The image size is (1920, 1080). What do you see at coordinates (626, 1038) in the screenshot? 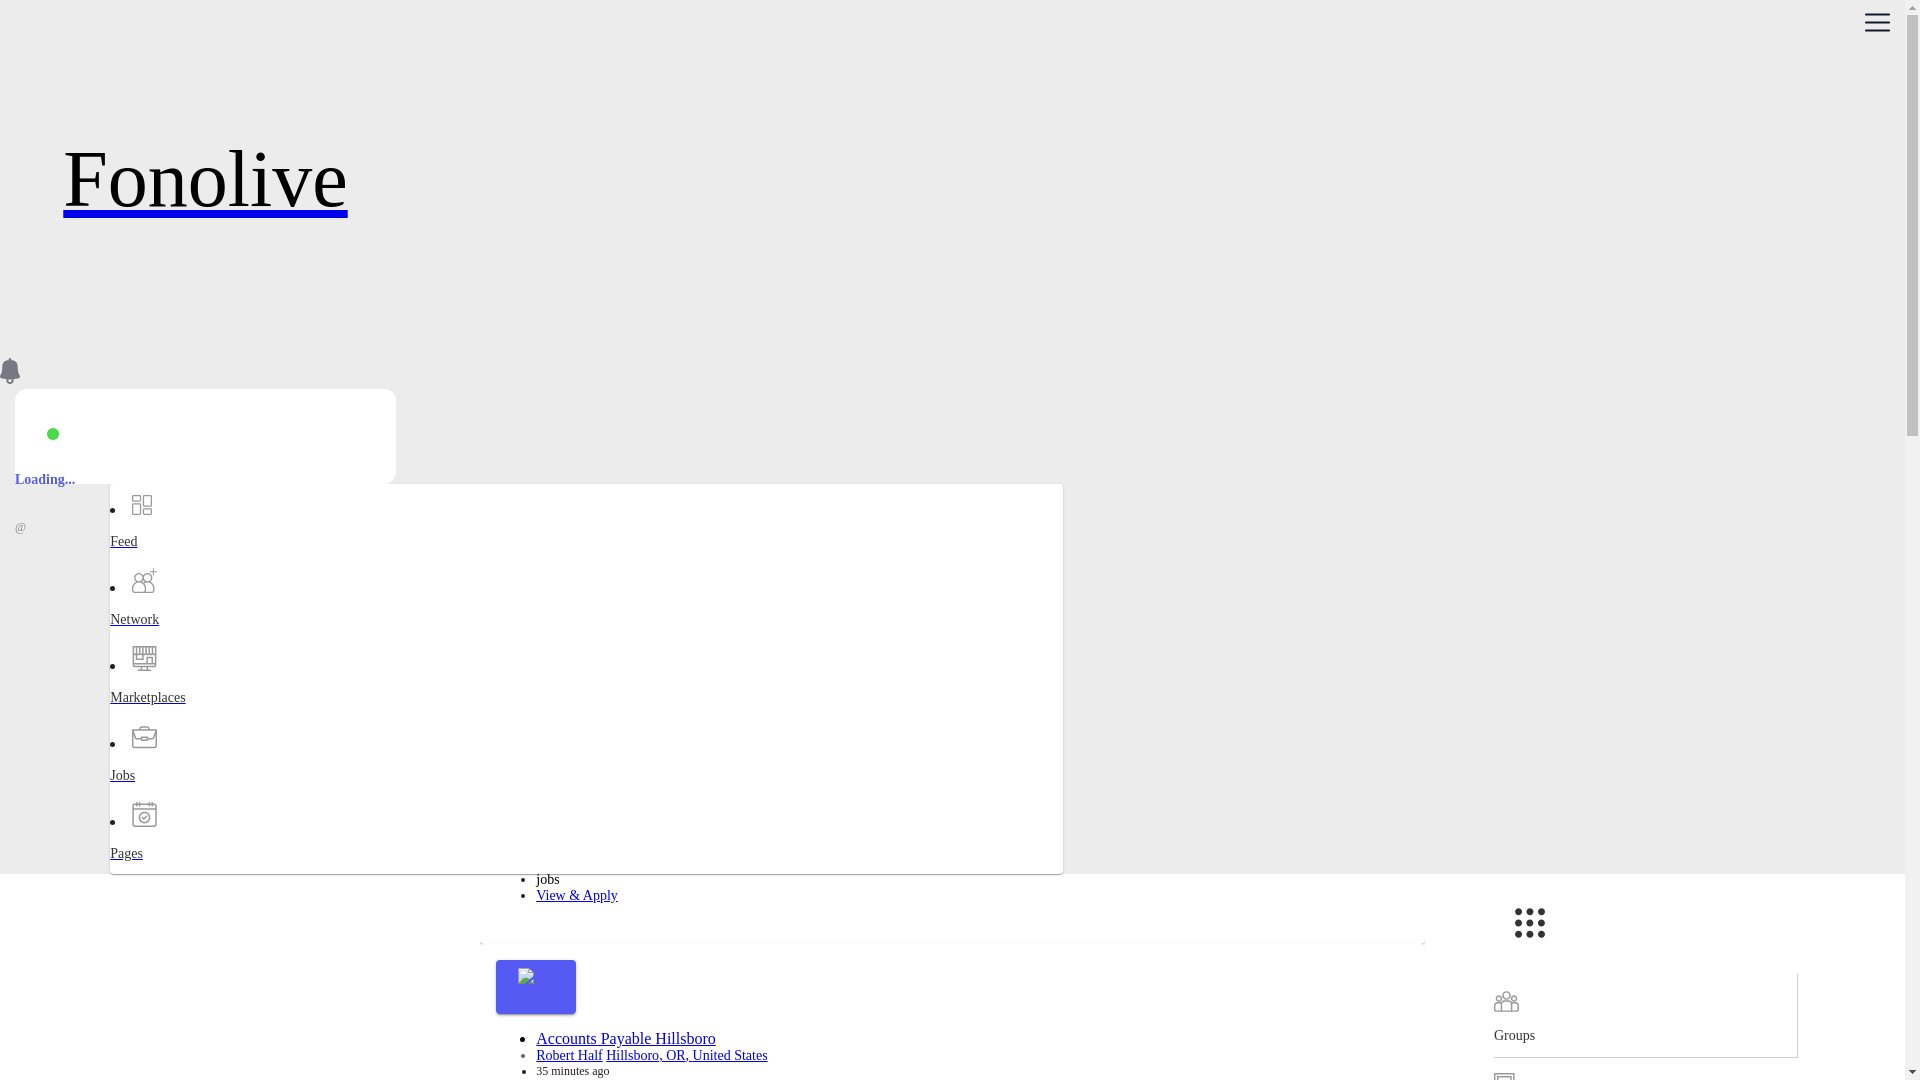
I see `Accounts Payable Hillsboro` at bounding box center [626, 1038].